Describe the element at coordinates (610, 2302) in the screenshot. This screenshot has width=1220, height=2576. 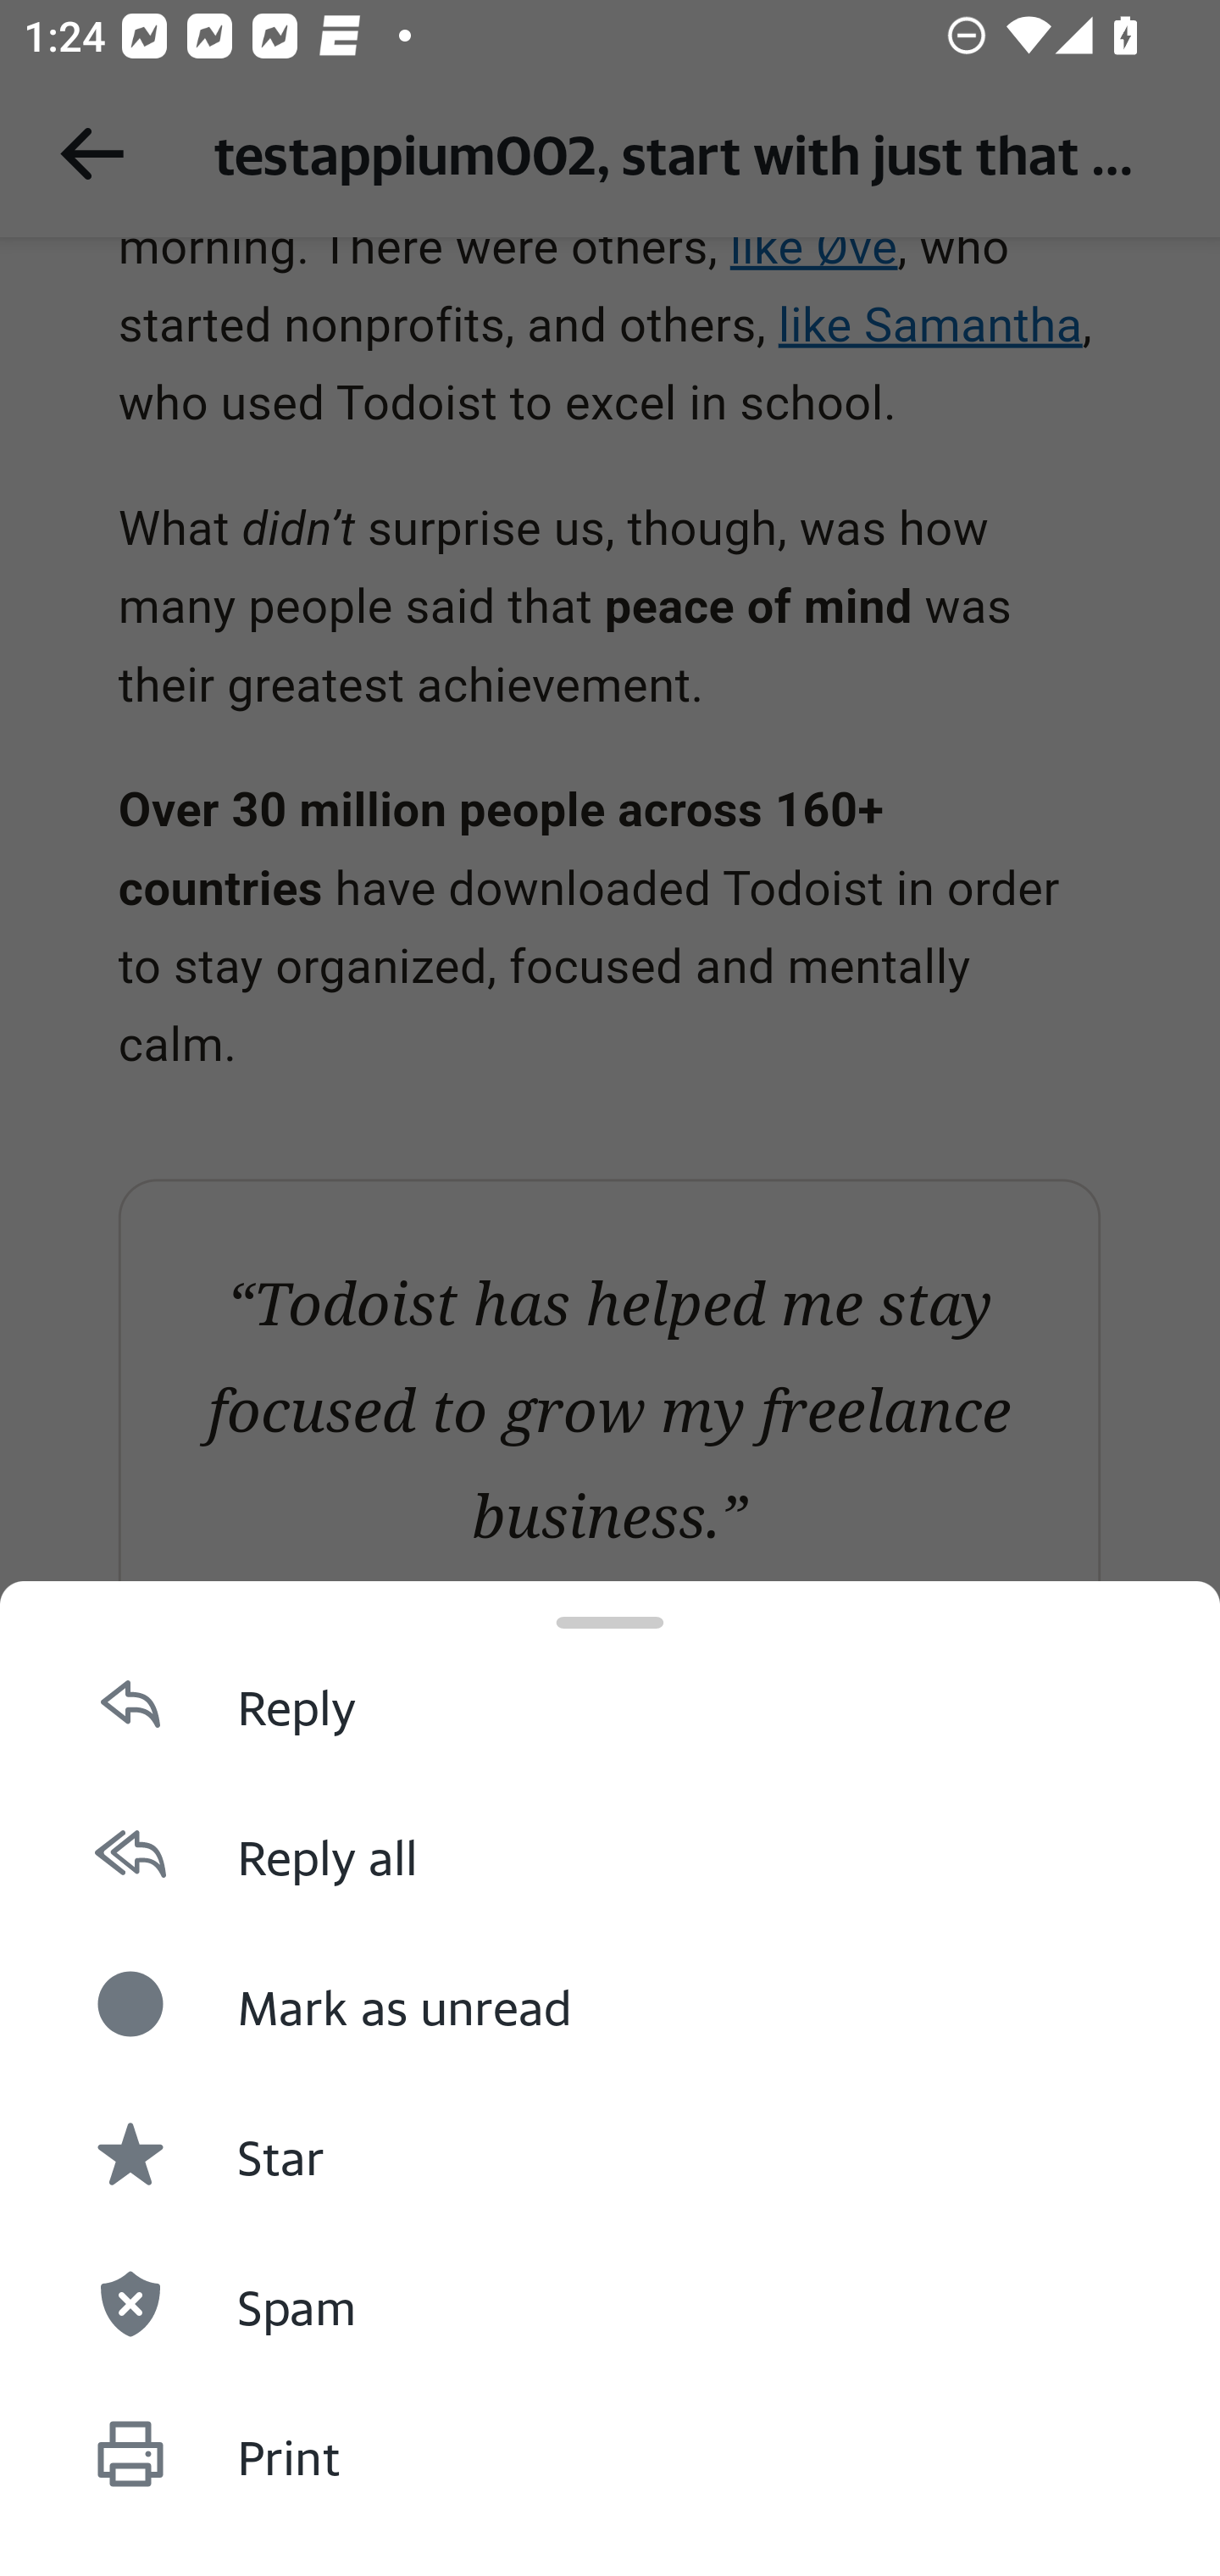
I see `Spam` at that location.